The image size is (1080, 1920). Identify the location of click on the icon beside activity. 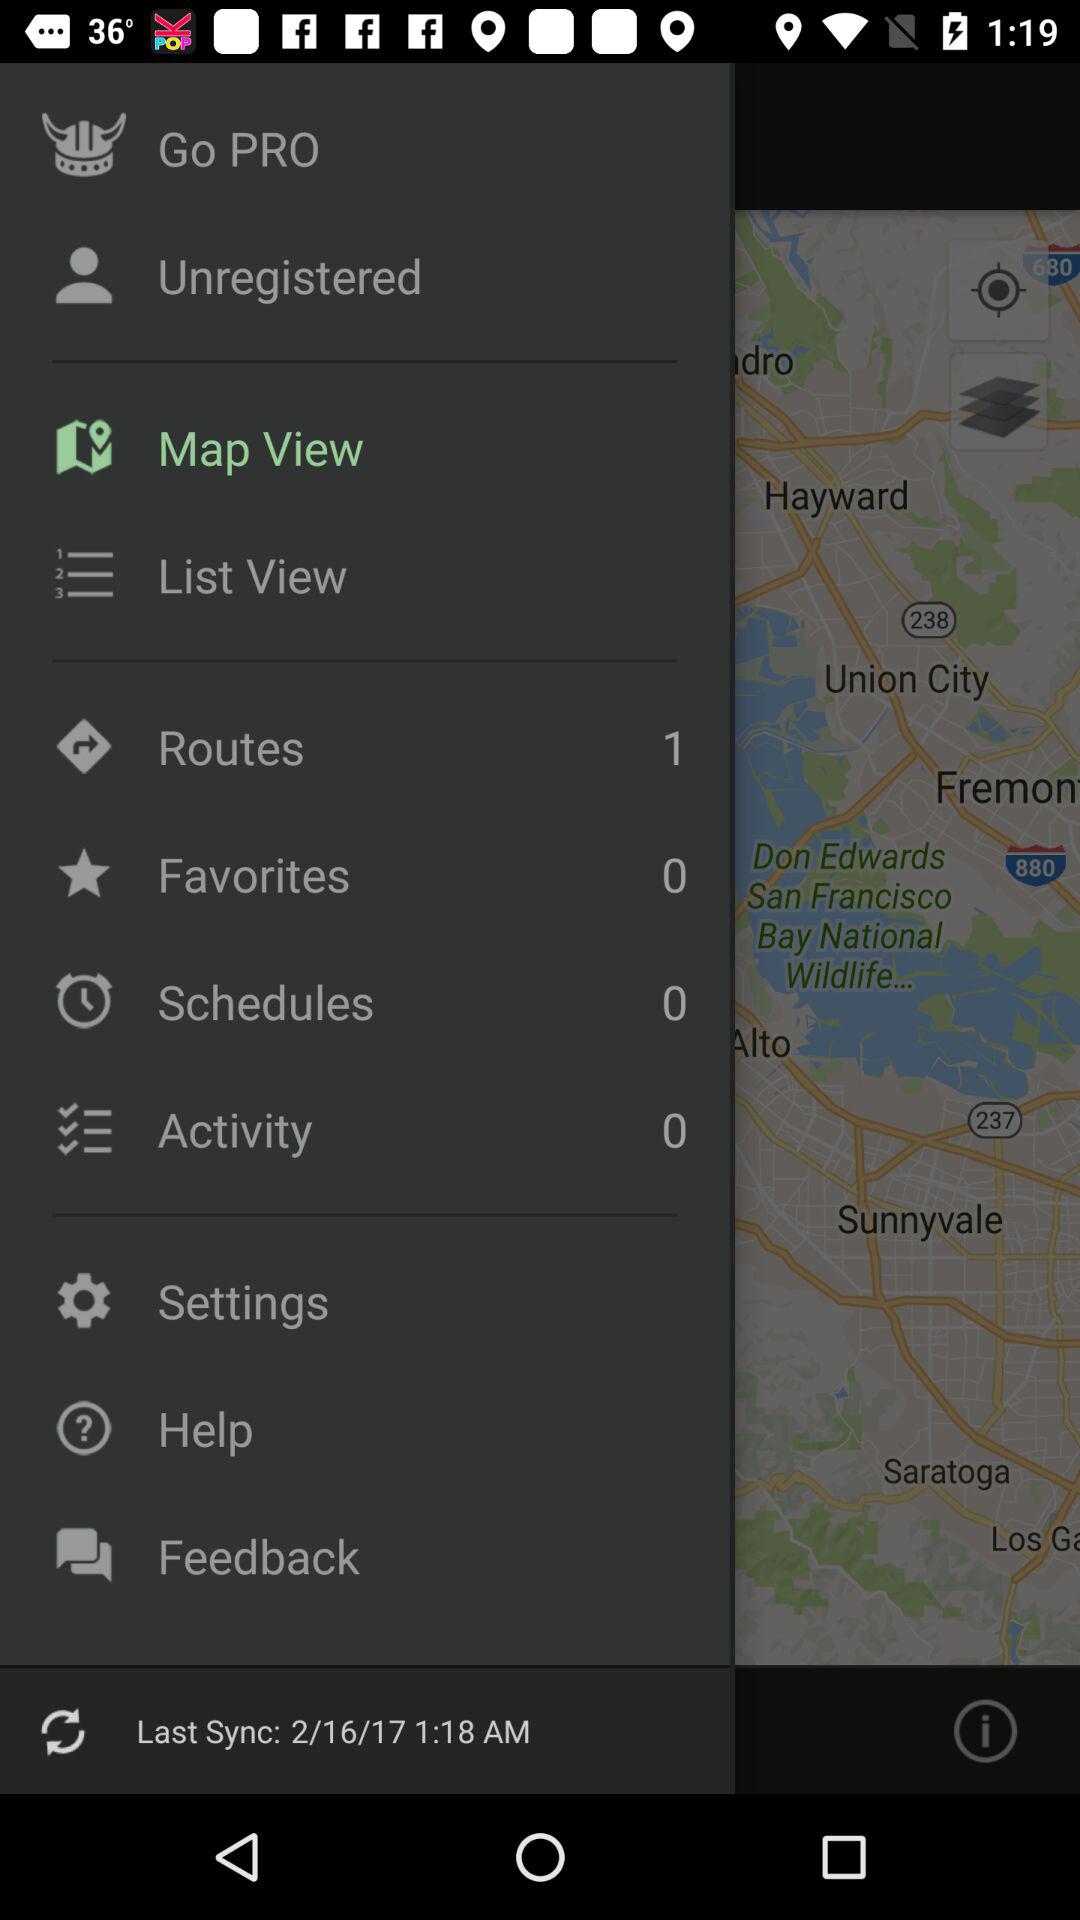
(84, 1128).